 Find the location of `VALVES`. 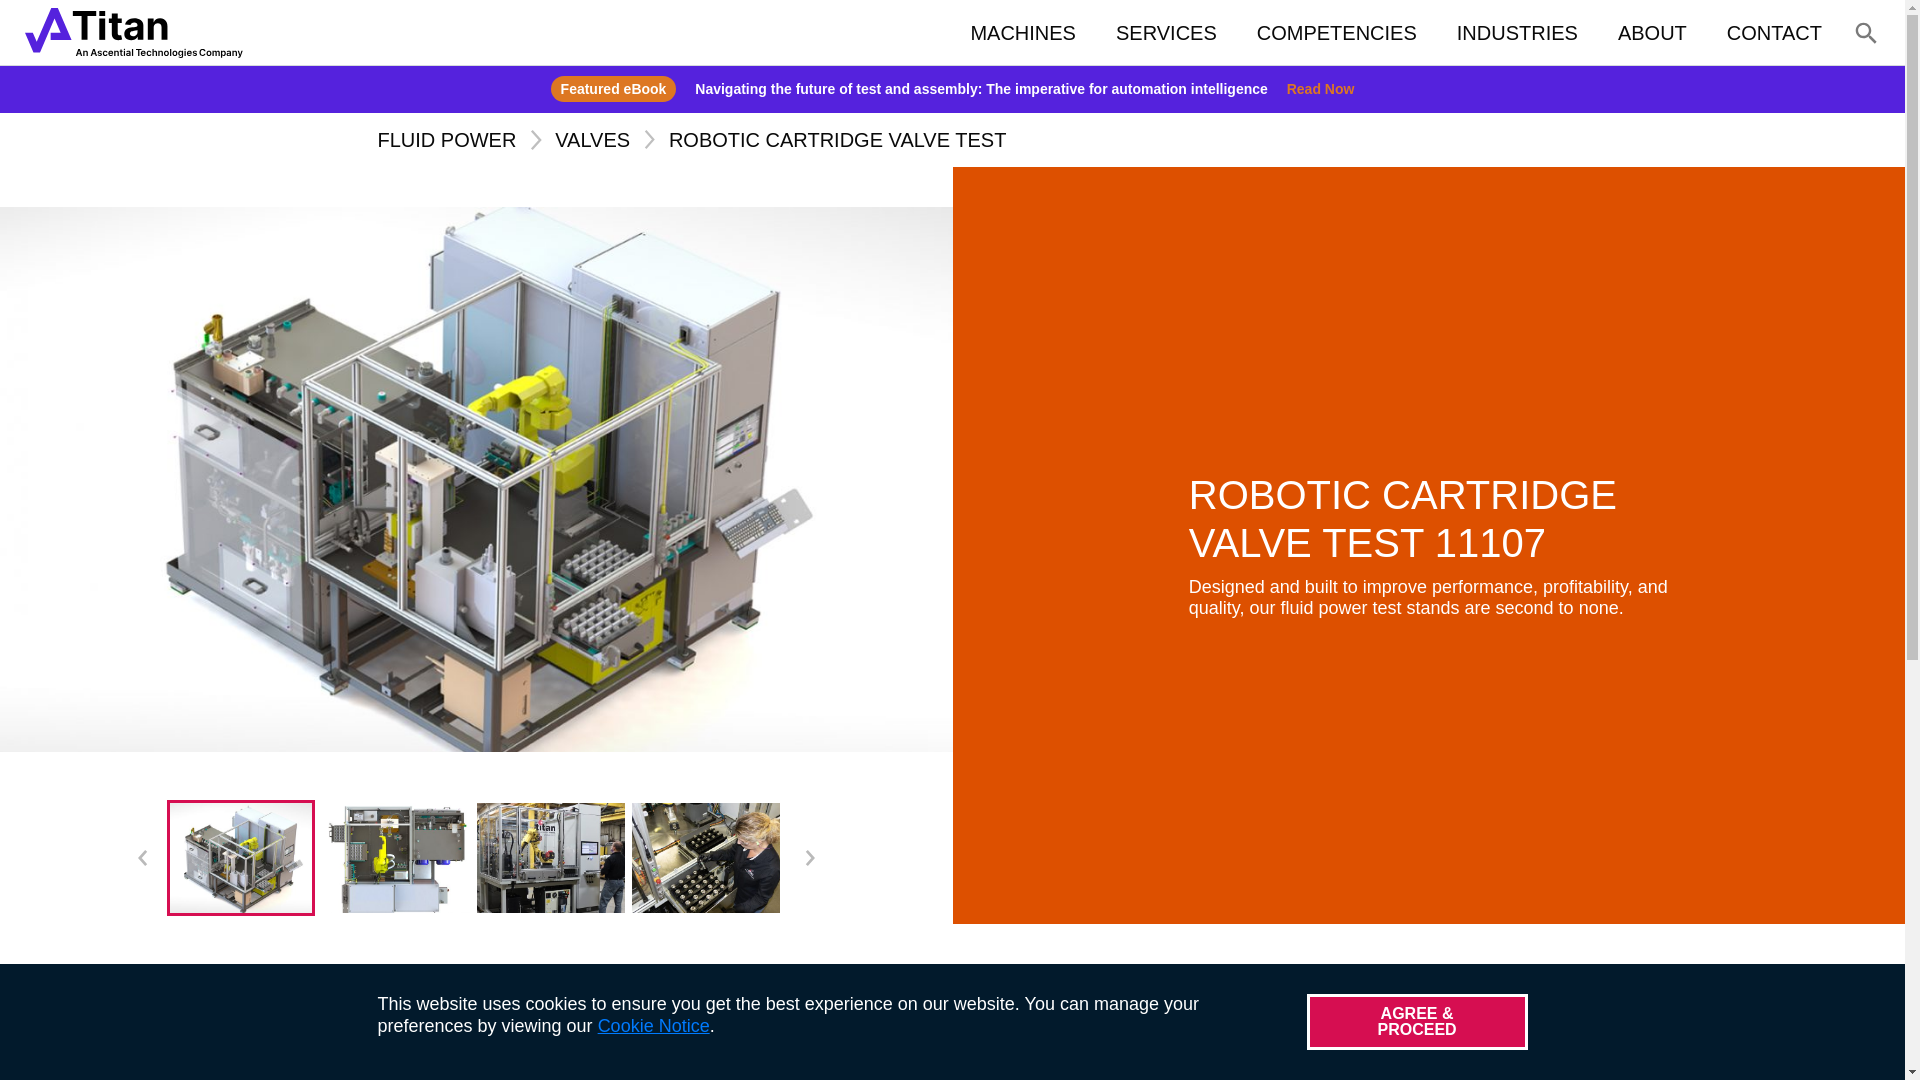

VALVES is located at coordinates (592, 140).